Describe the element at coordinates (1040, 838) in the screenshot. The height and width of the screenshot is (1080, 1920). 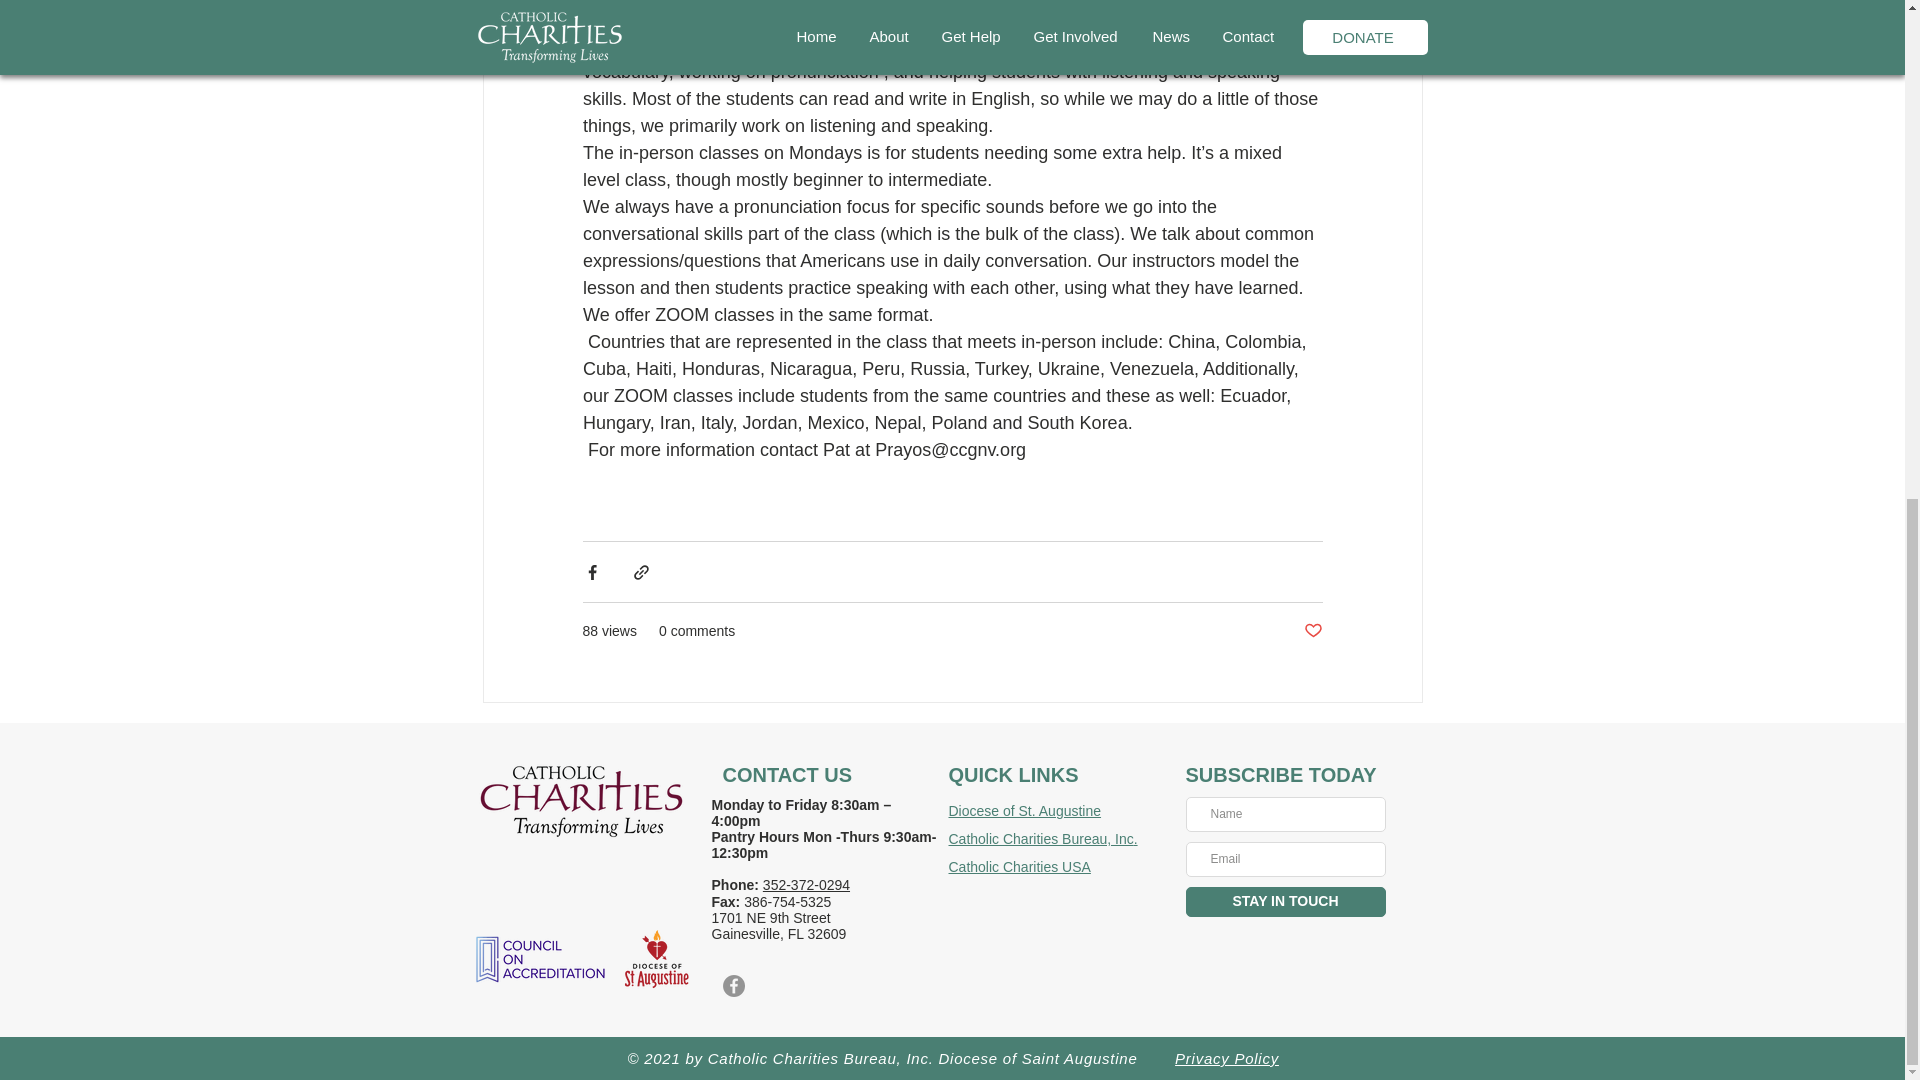
I see `Catholic Charities Bureau, Inc` at that location.